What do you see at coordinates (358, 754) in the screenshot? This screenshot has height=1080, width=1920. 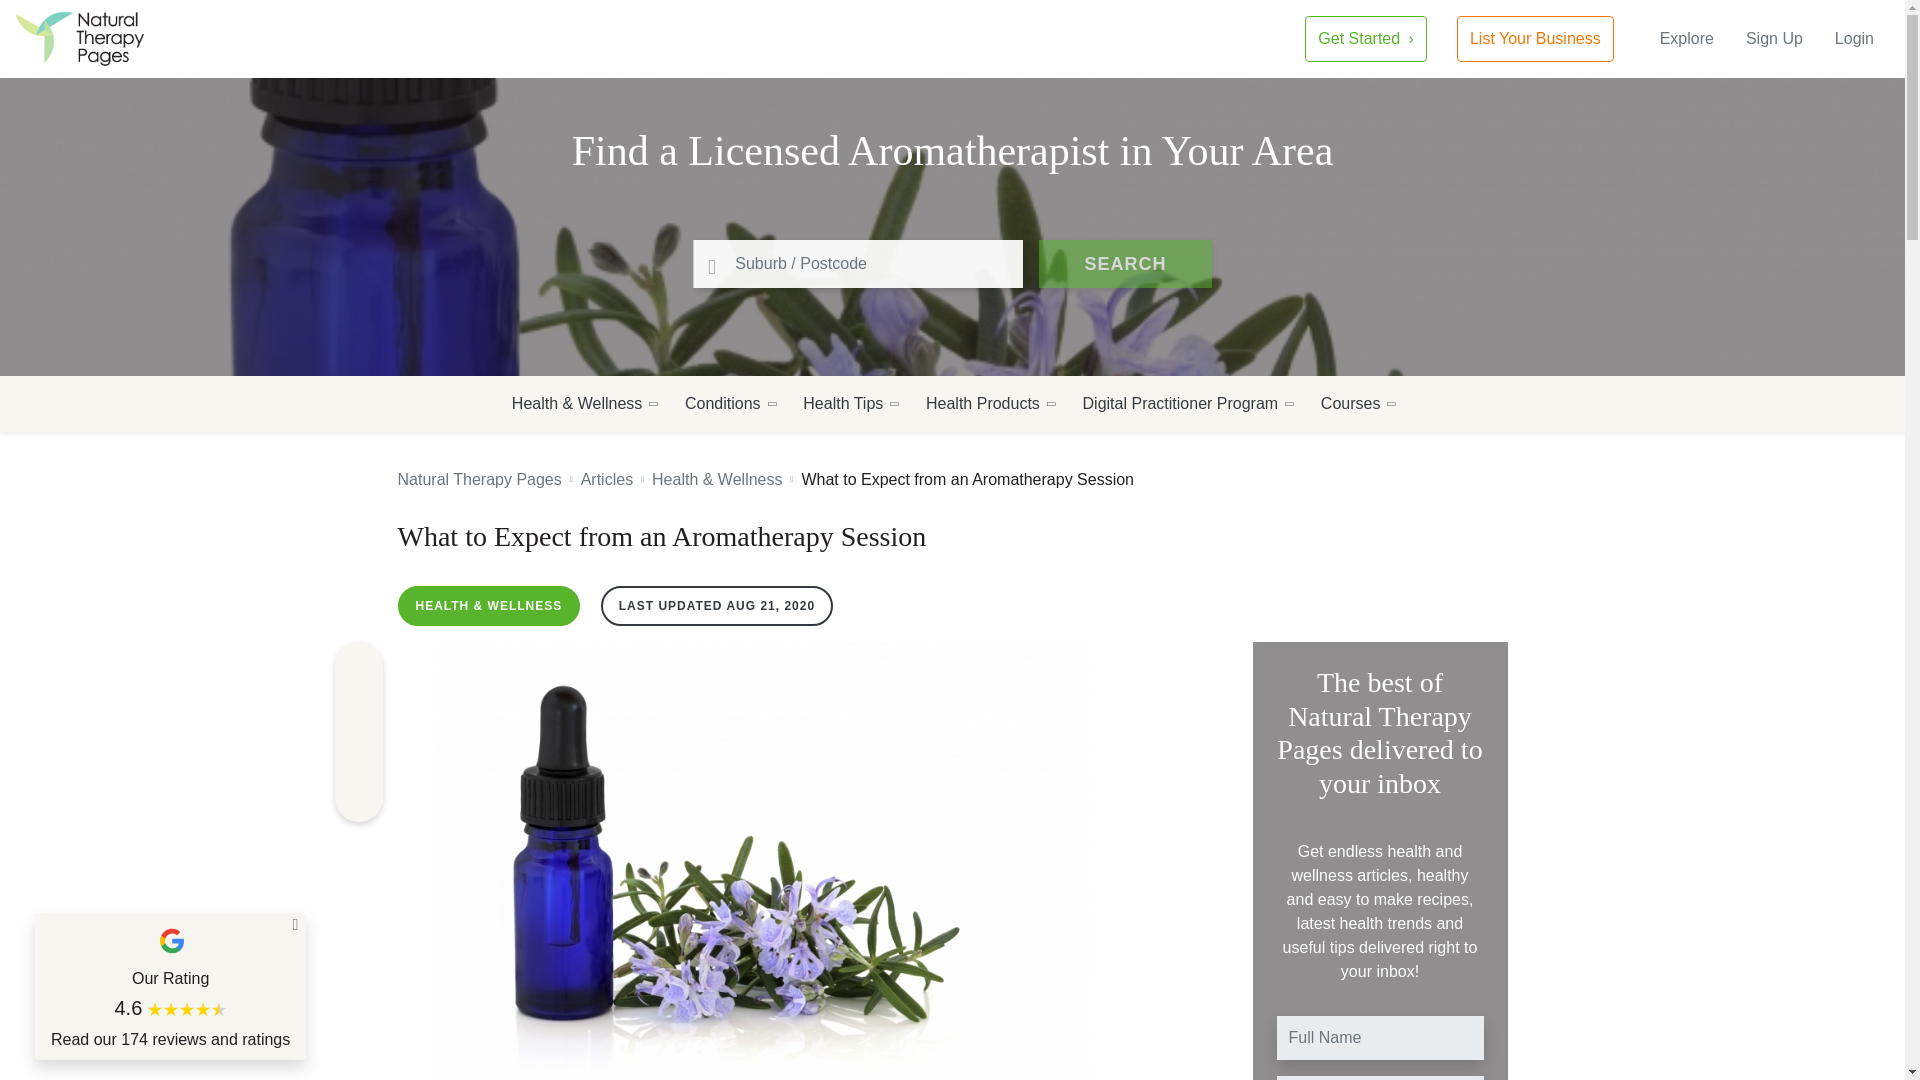 I see `global.social.shareTwitter` at bounding box center [358, 754].